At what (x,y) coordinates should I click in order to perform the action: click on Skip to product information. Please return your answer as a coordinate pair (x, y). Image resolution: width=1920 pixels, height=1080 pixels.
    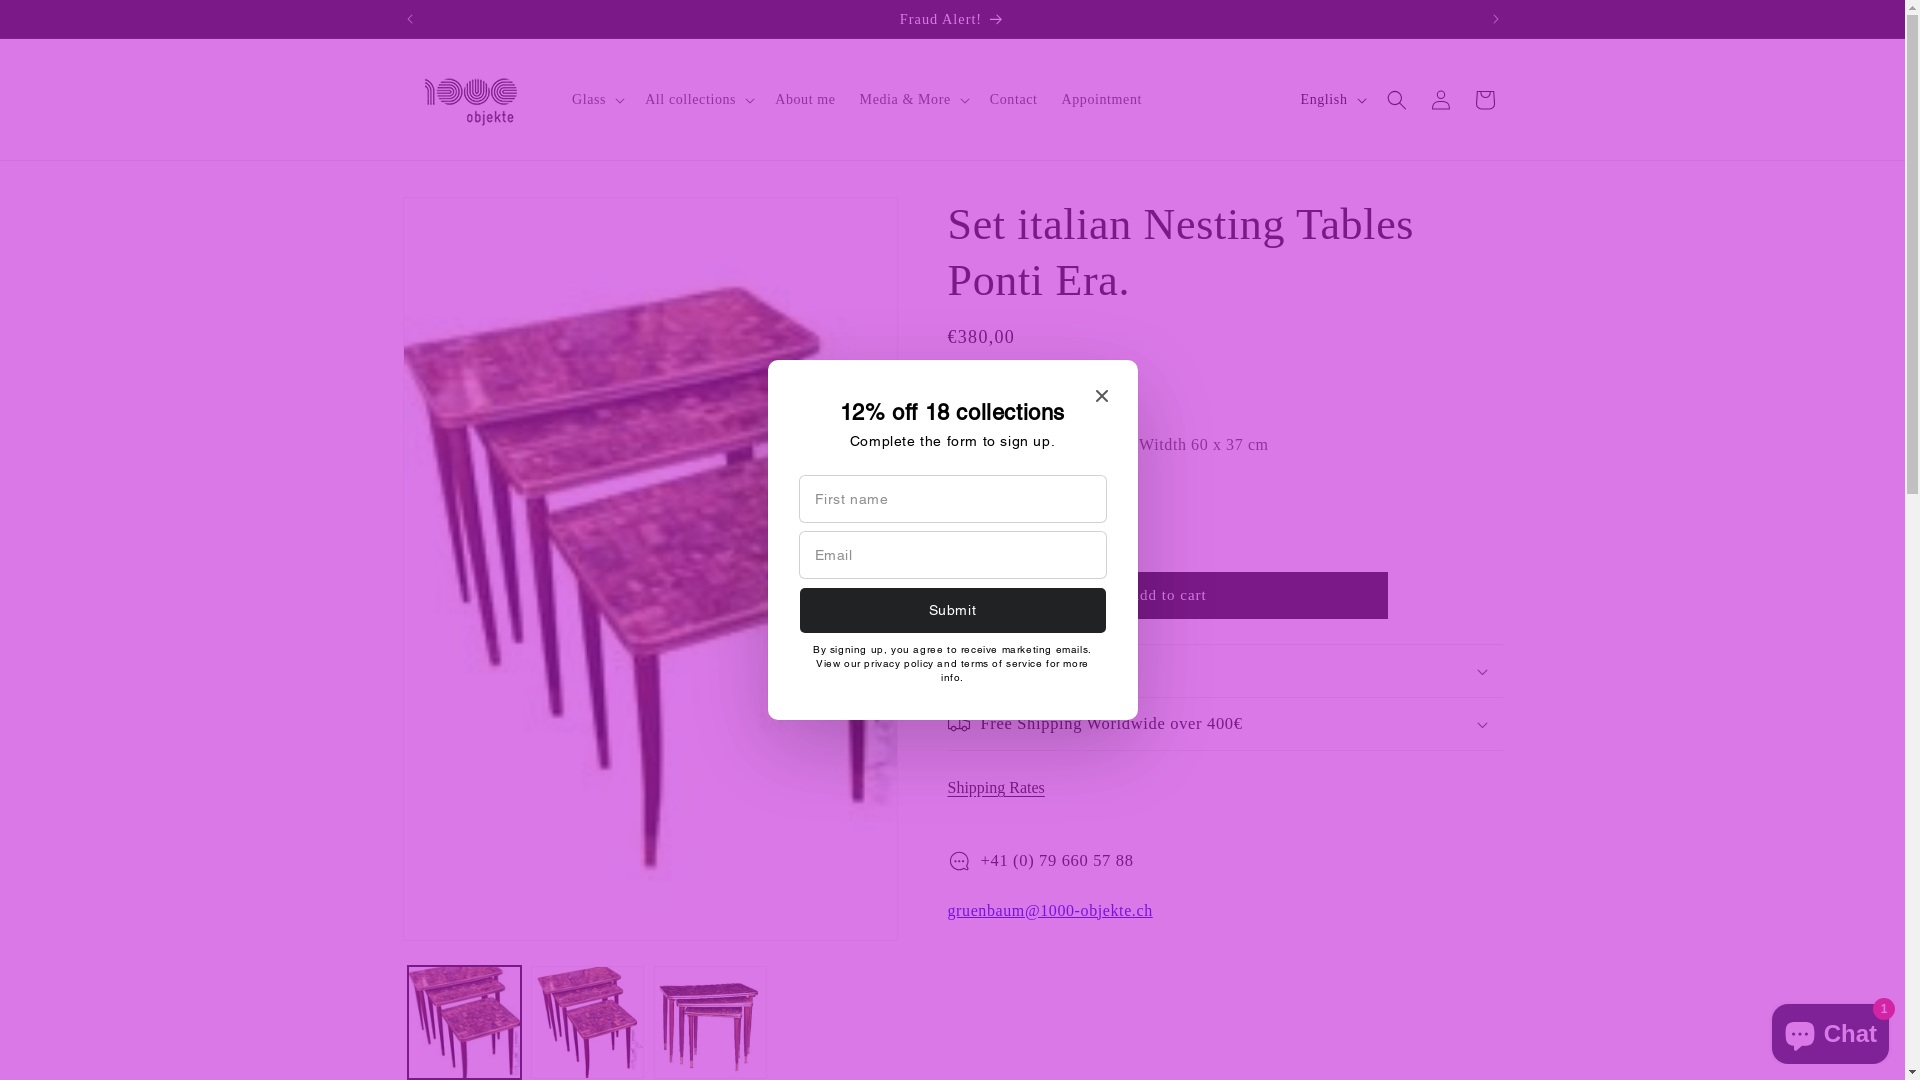
    Looking at the image, I should click on (463, 220).